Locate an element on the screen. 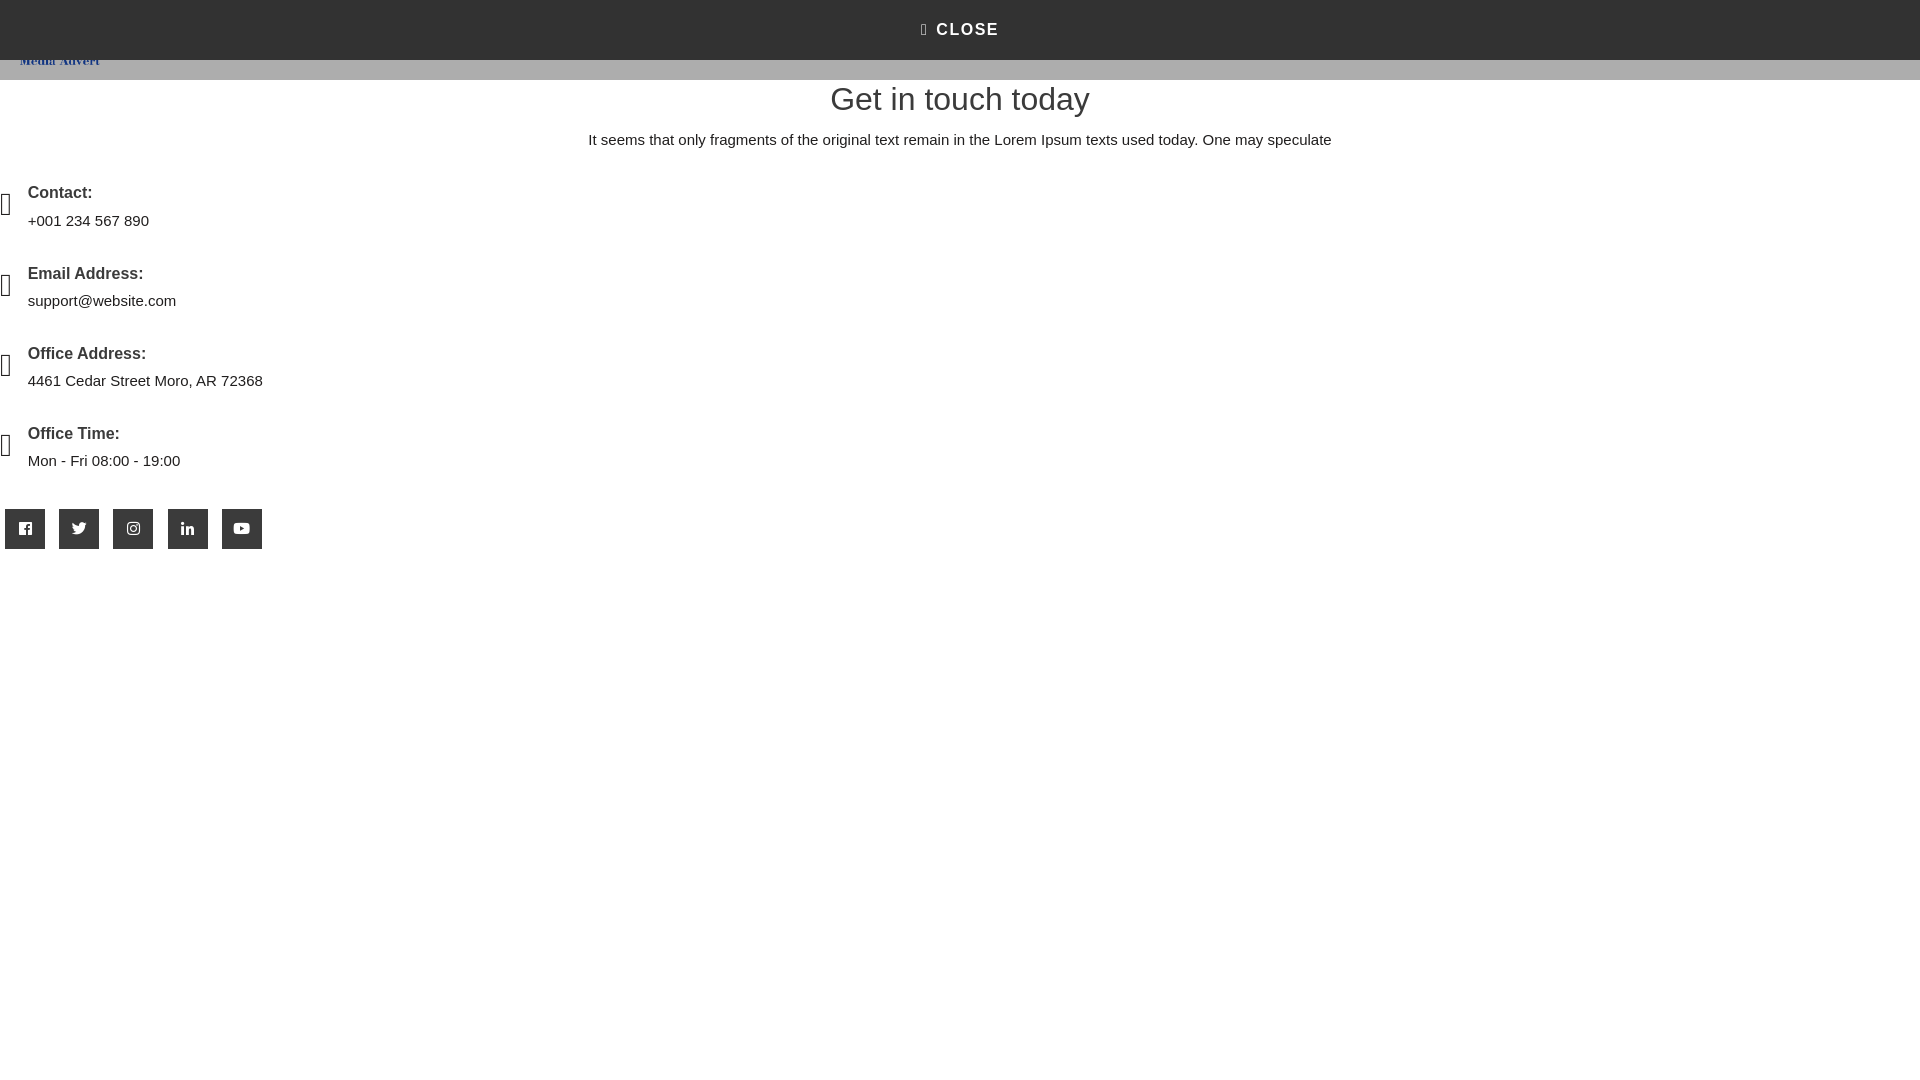 The image size is (1920, 1080). PRICING MODEL is located at coordinates (1254, 38).